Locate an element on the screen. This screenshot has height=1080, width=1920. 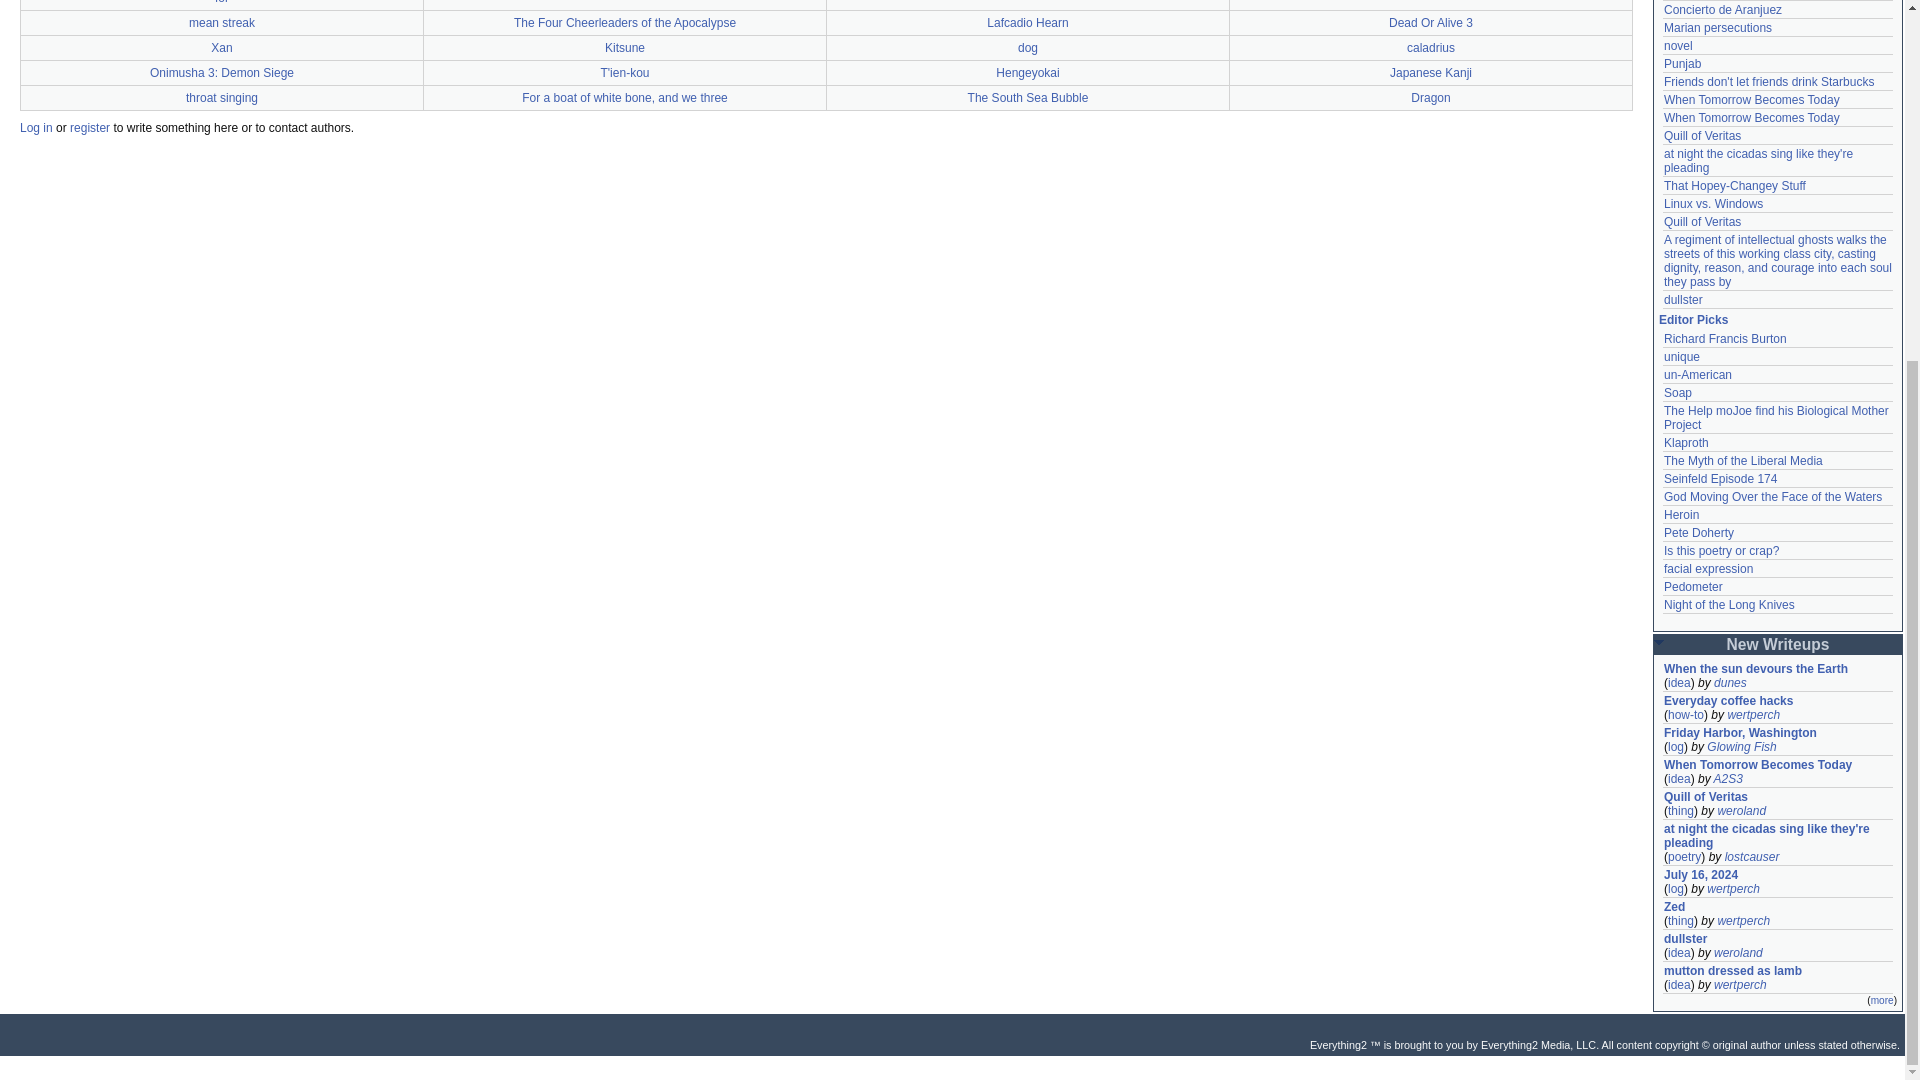
Lafcadio Hearn is located at coordinates (1026, 22).